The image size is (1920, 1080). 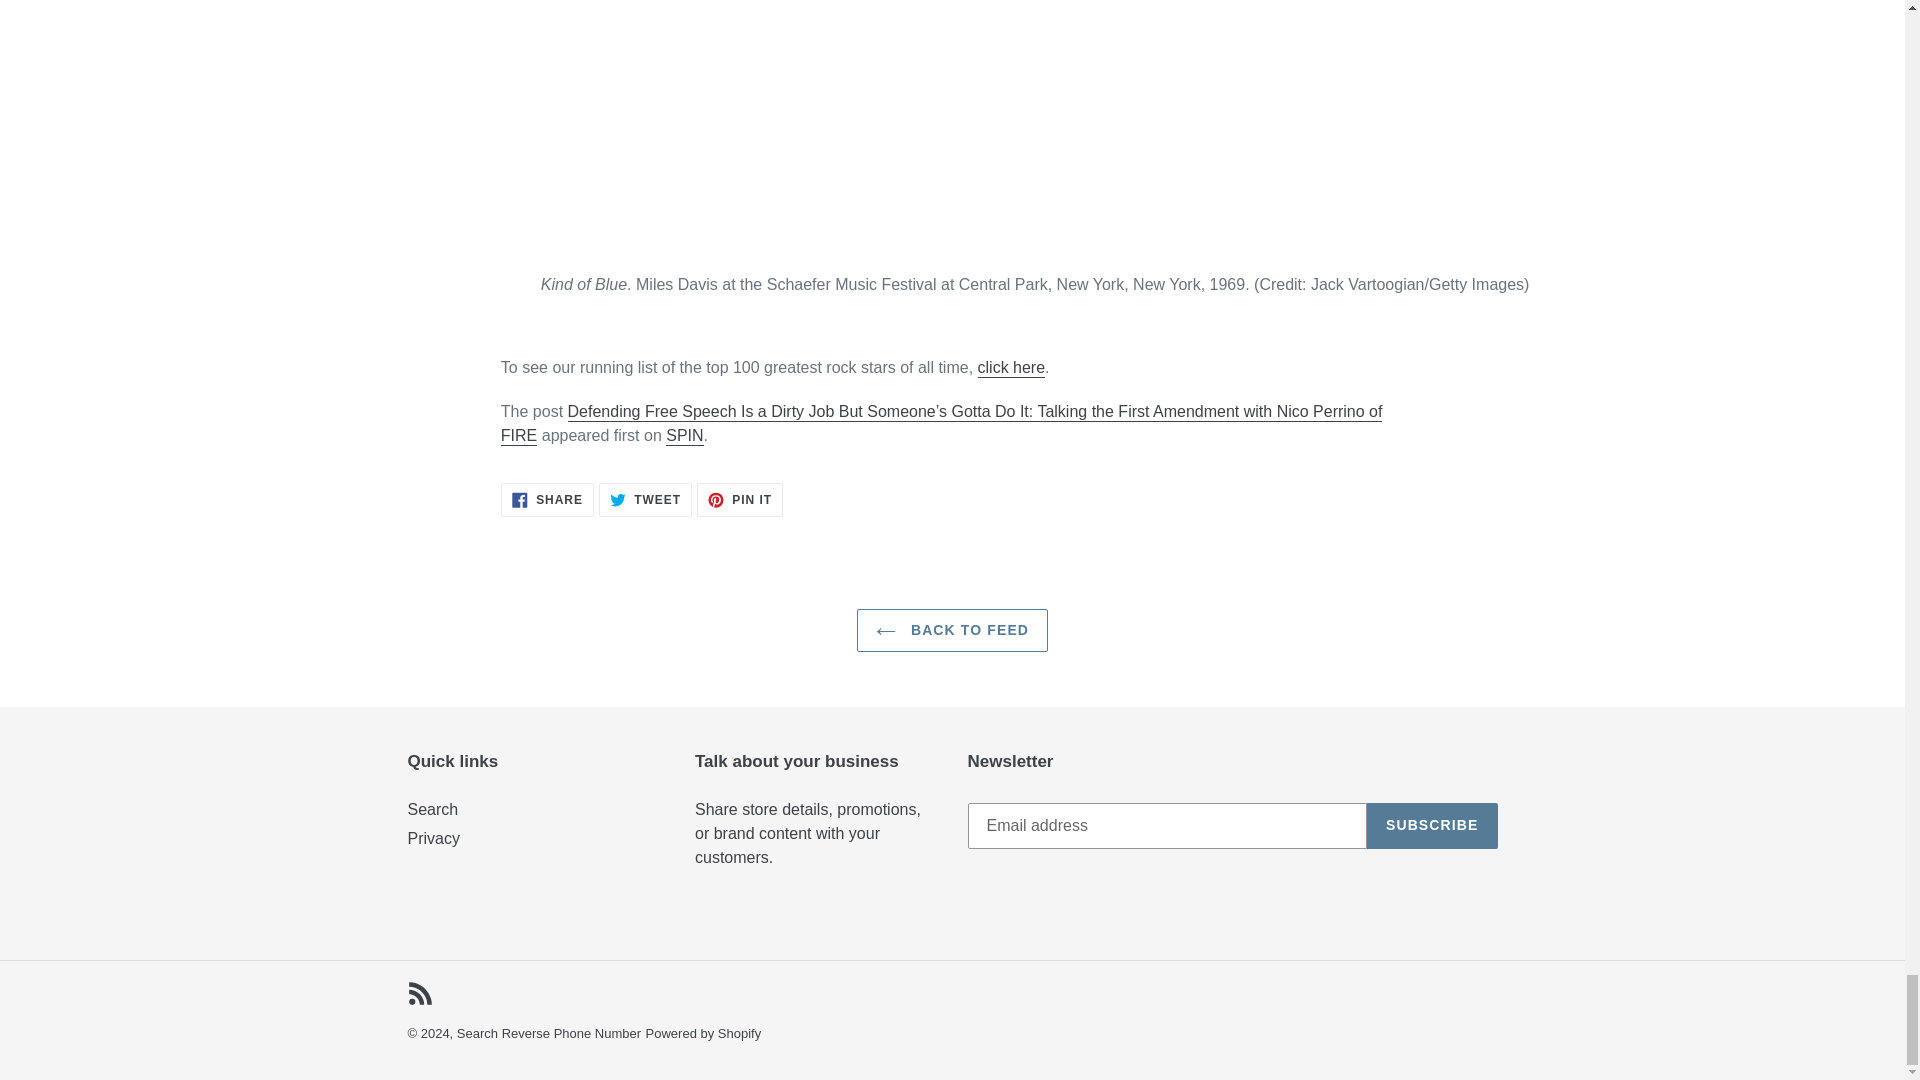 What do you see at coordinates (684, 436) in the screenshot?
I see `SPIN` at bounding box center [684, 436].